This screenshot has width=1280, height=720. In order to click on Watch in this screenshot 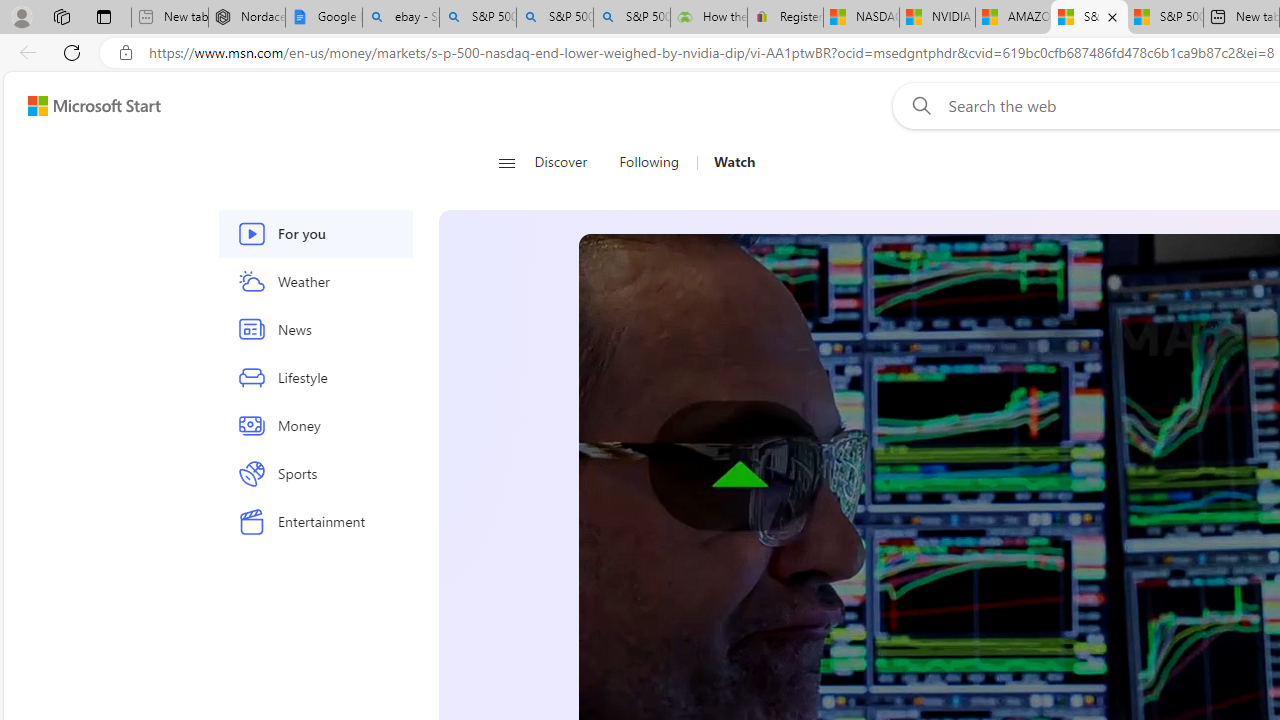, I will do `click(726, 162)`.